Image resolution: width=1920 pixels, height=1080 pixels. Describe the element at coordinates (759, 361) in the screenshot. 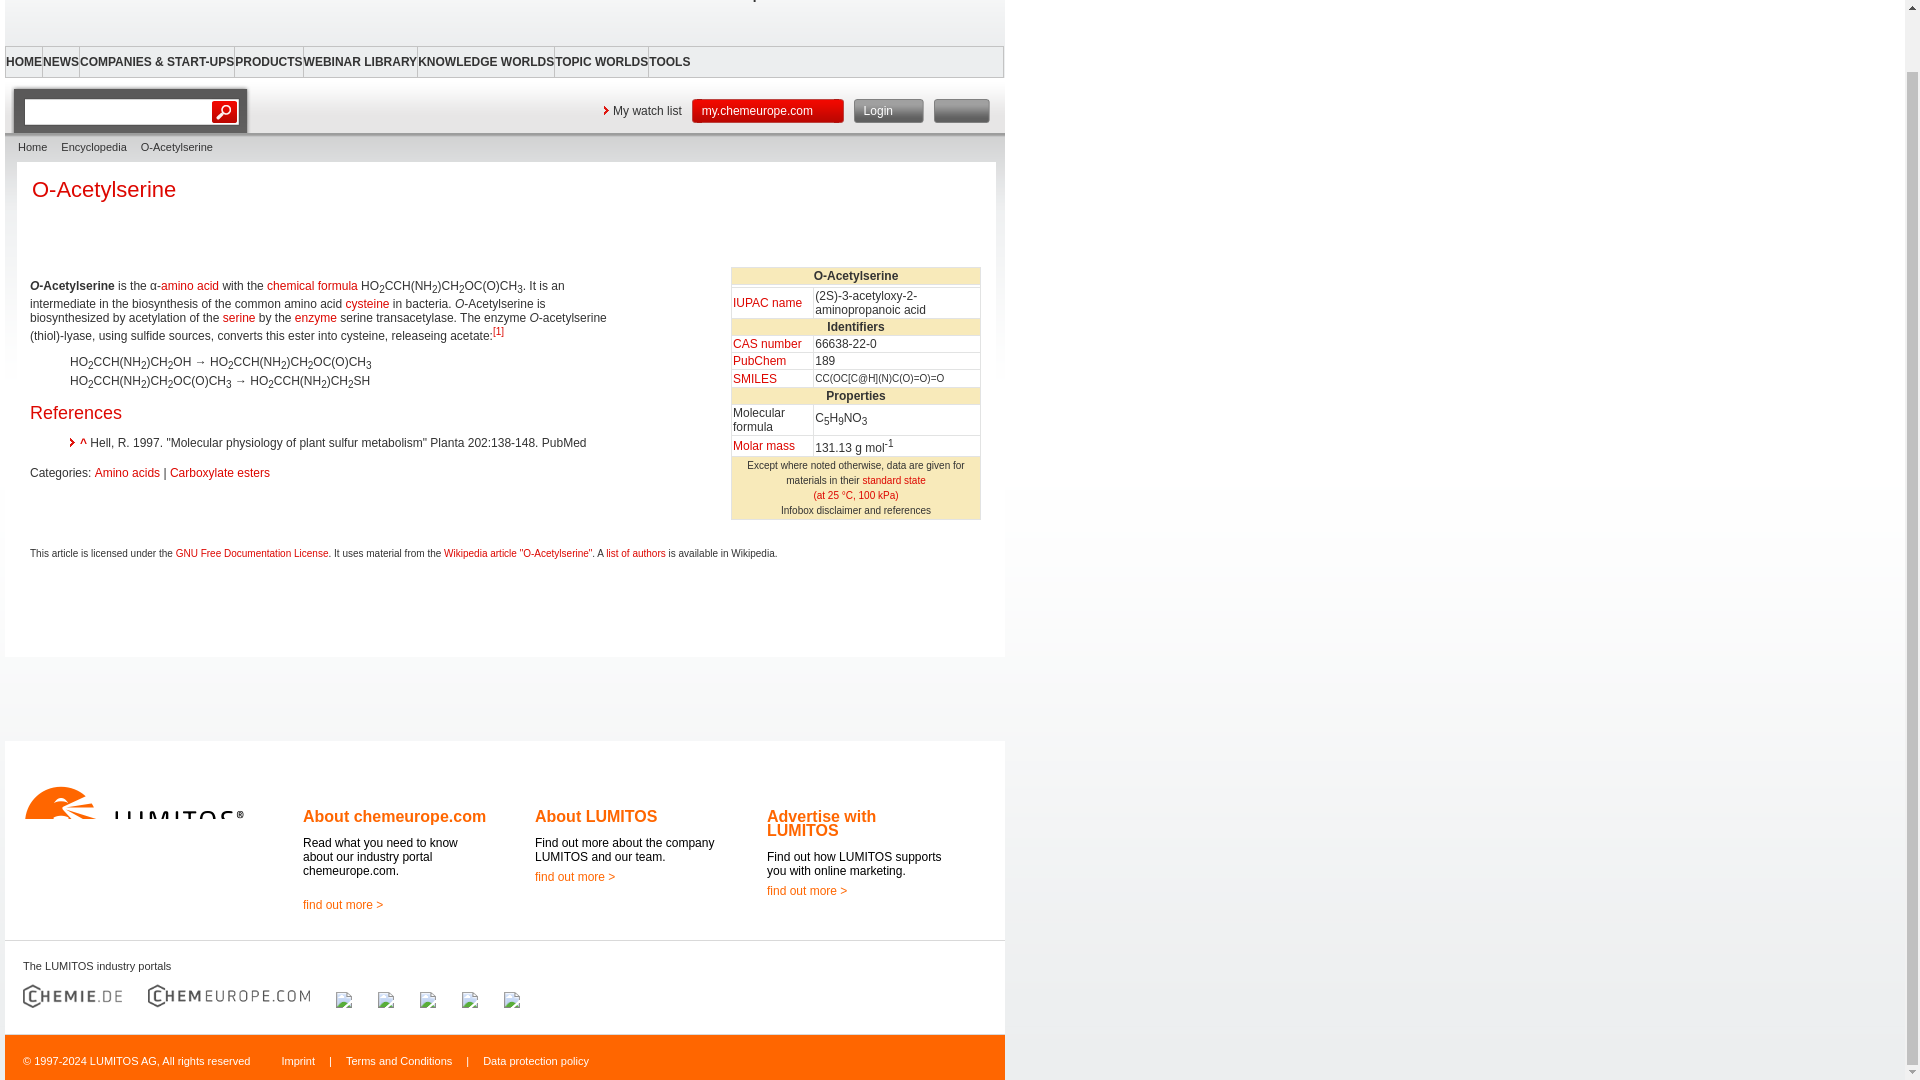

I see `PubChem` at that location.